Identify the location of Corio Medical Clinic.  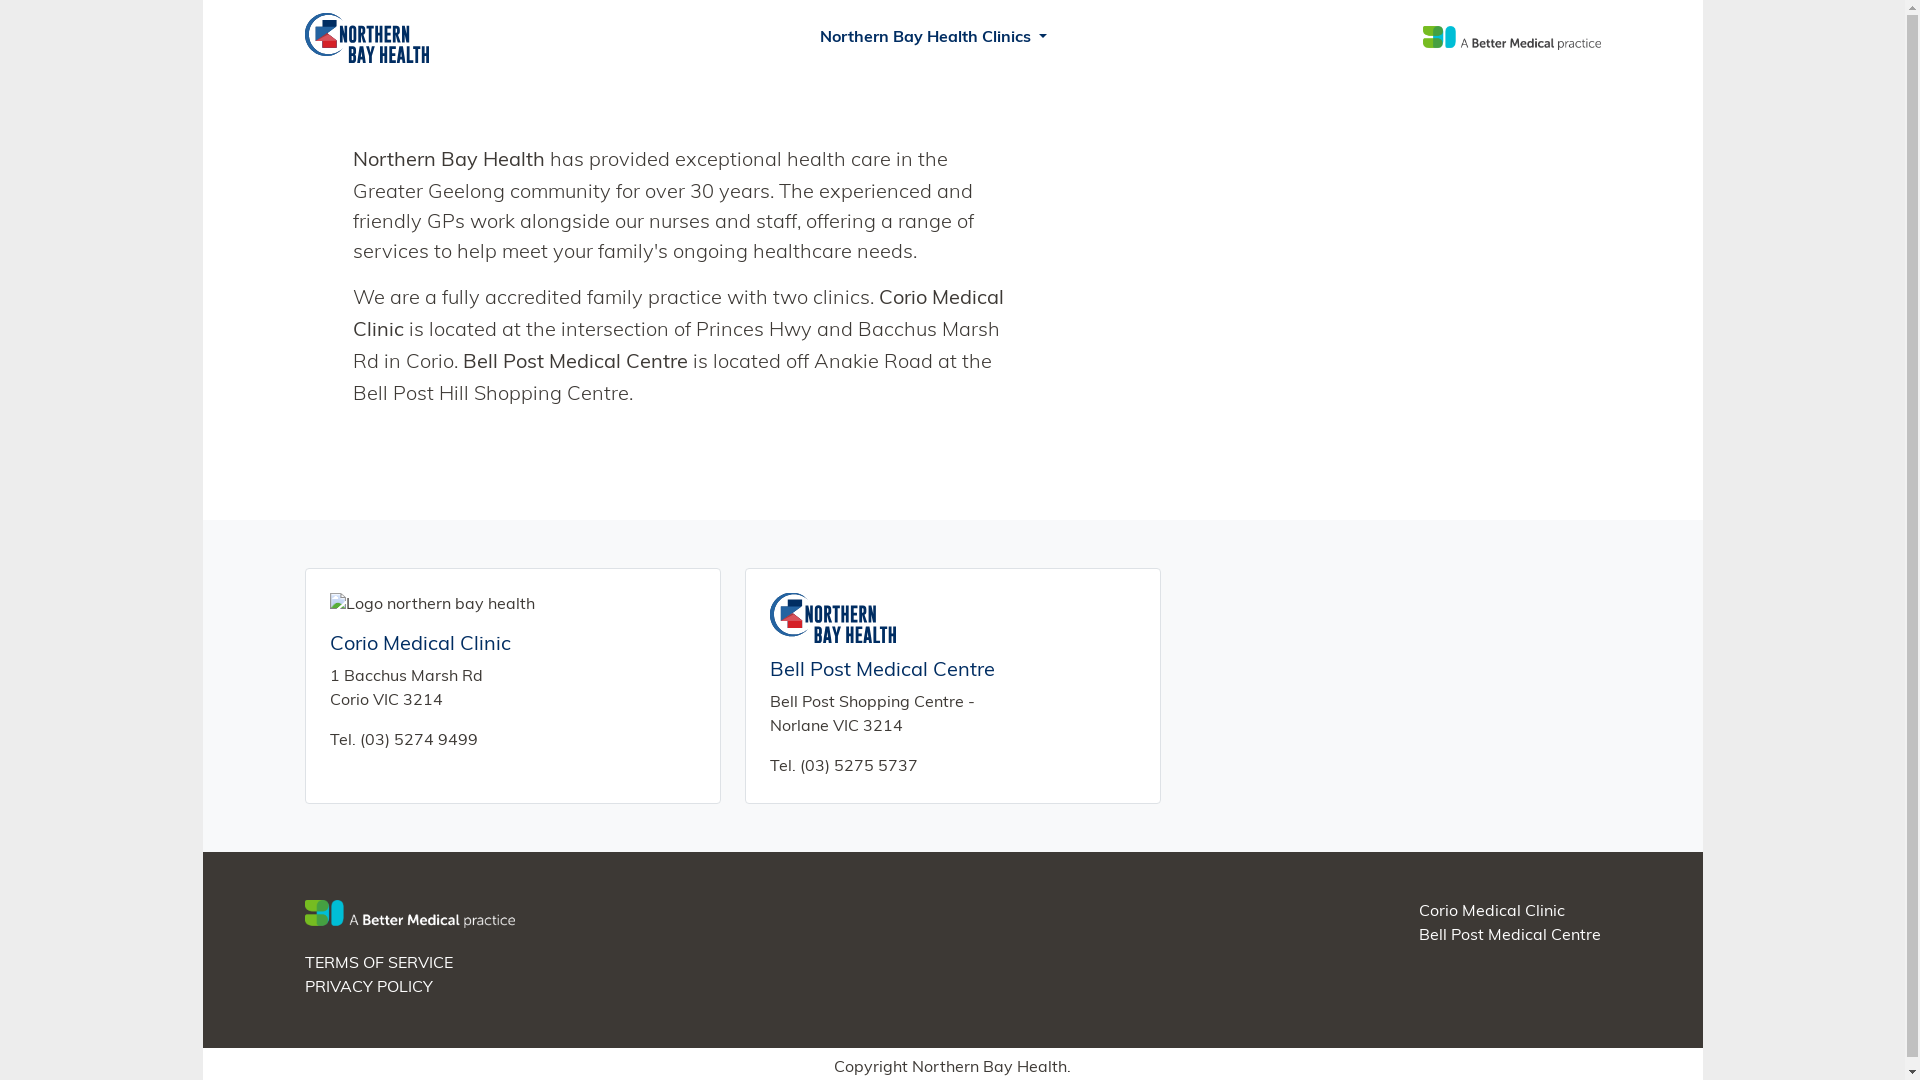
(1491, 912).